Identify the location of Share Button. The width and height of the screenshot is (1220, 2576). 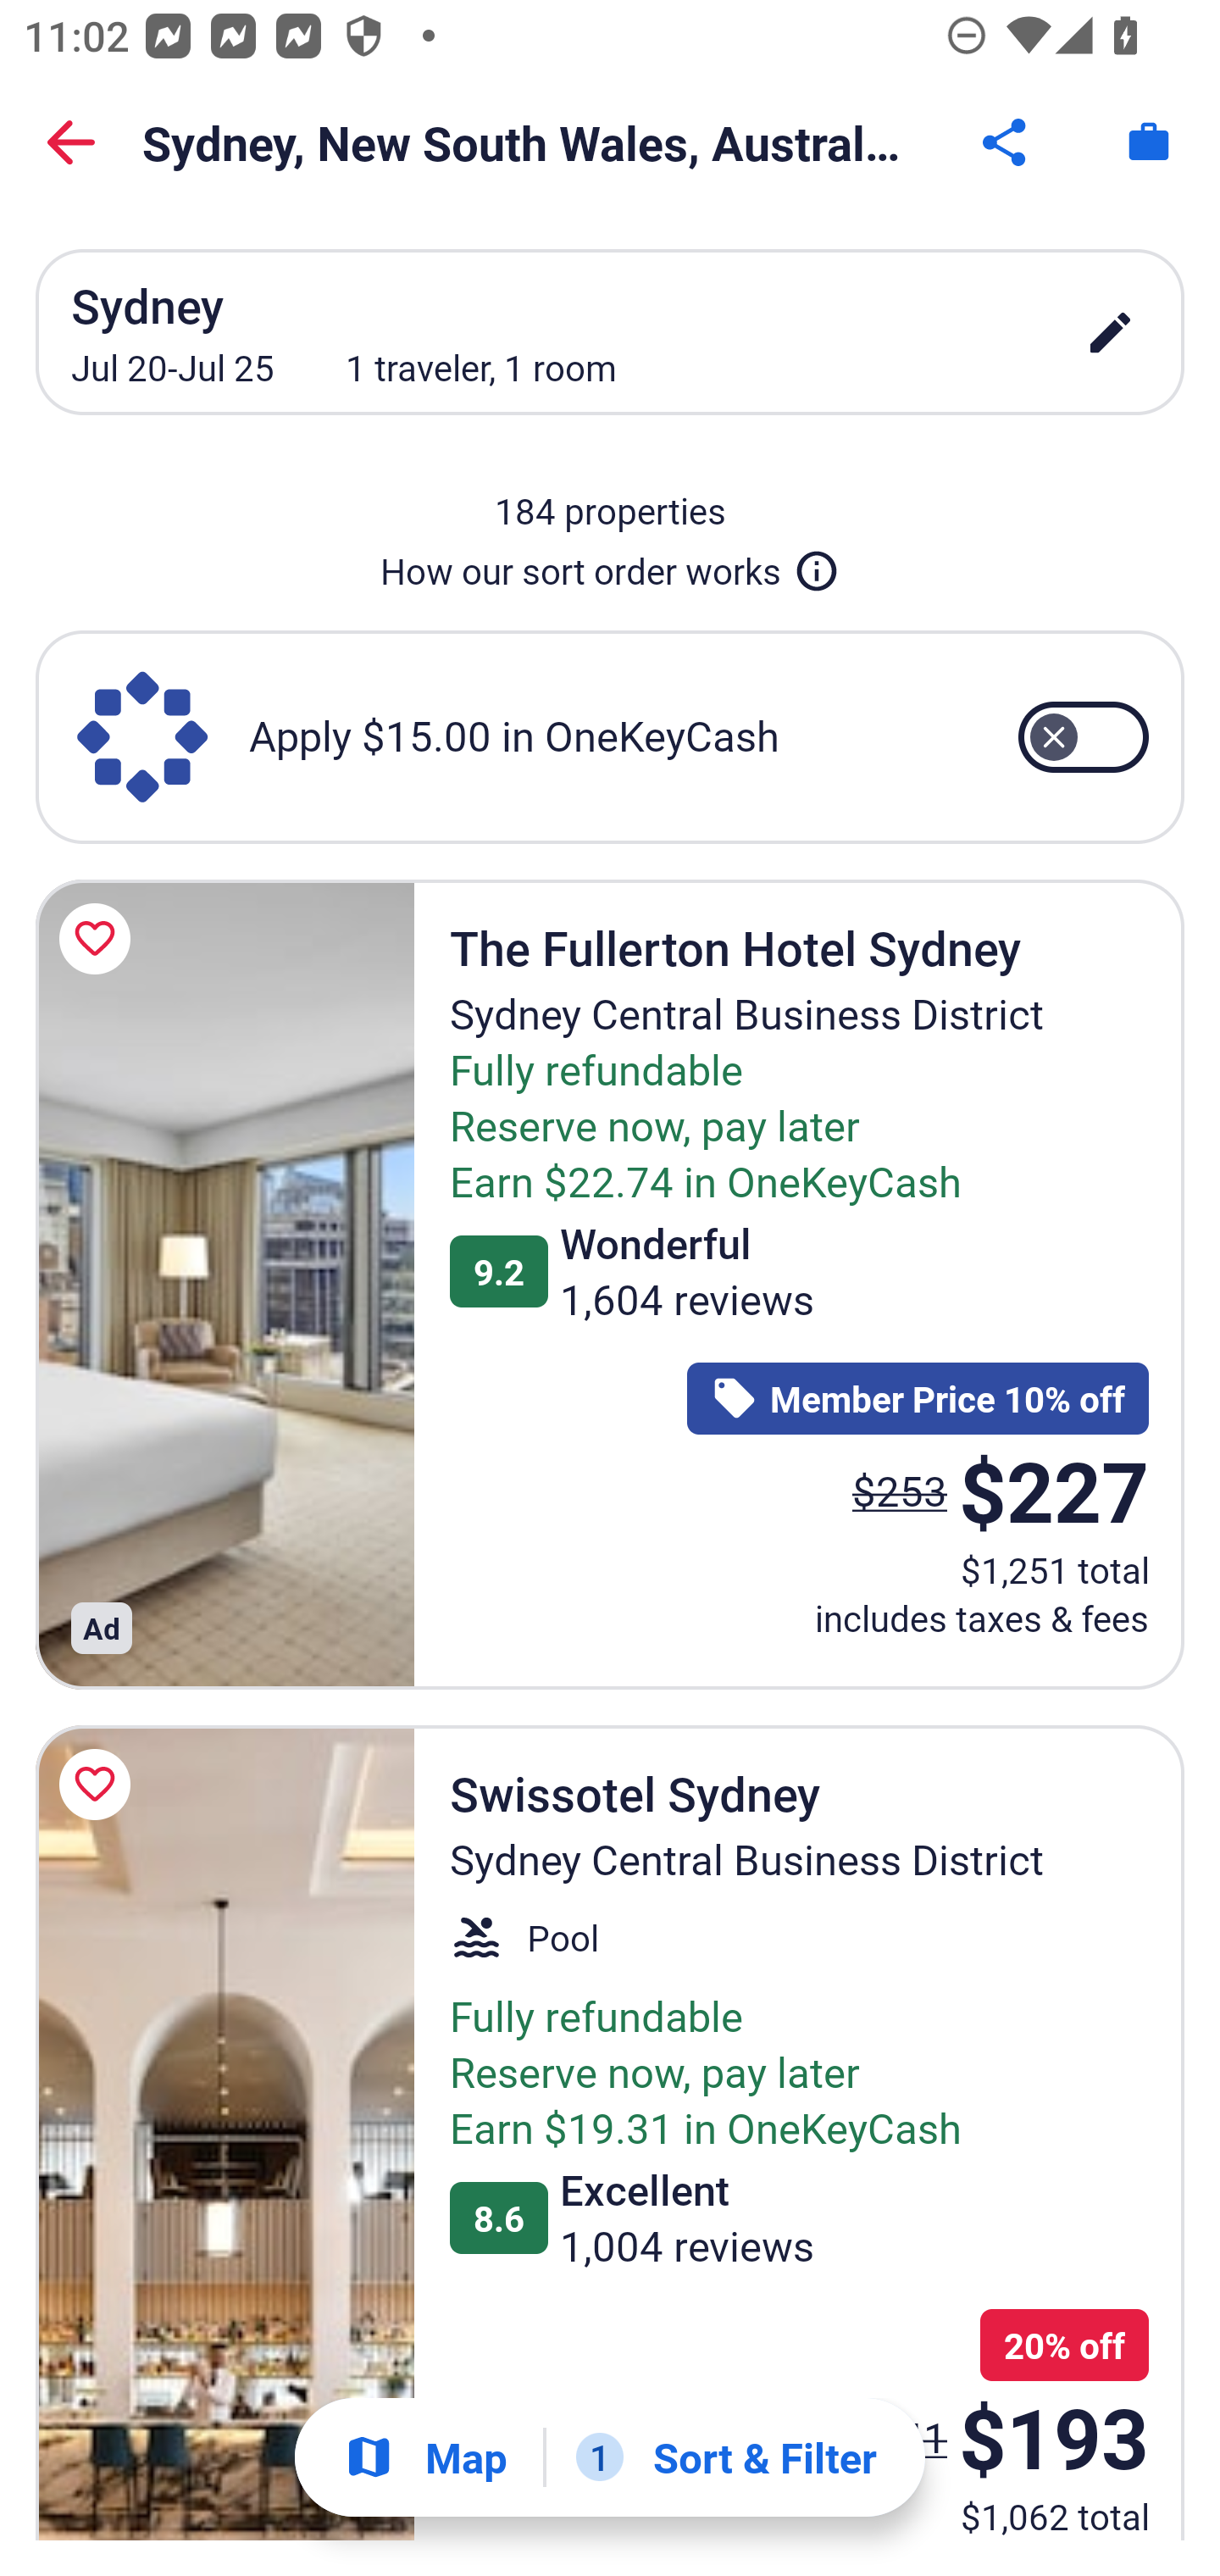
(1006, 142).